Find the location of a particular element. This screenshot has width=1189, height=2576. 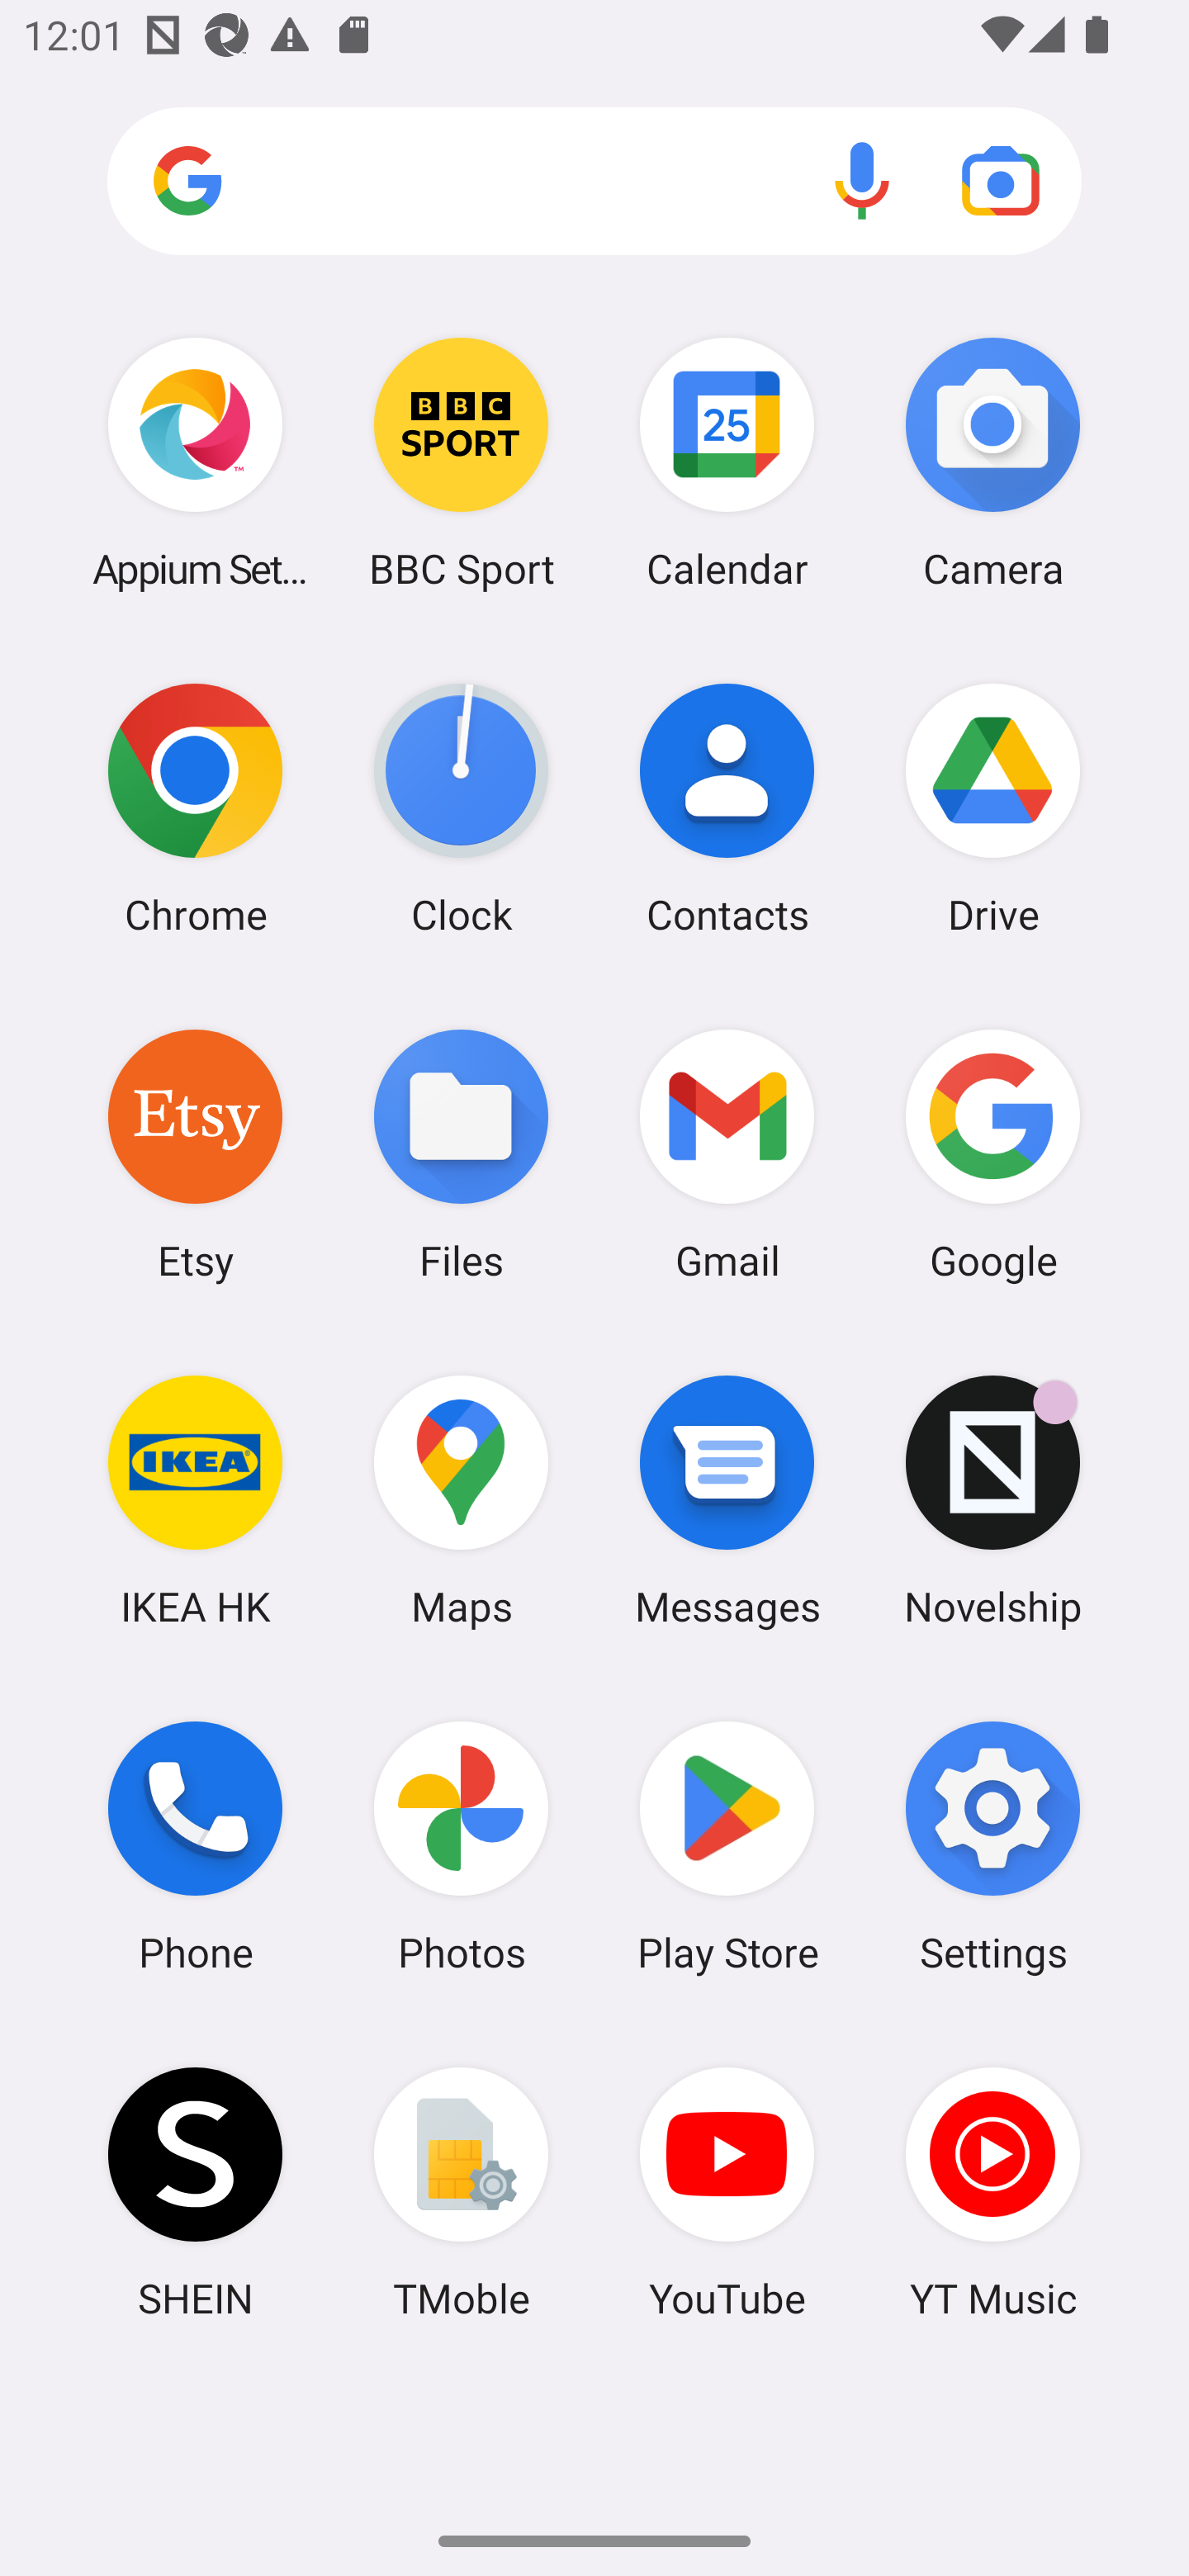

Settings is located at coordinates (992, 1847).